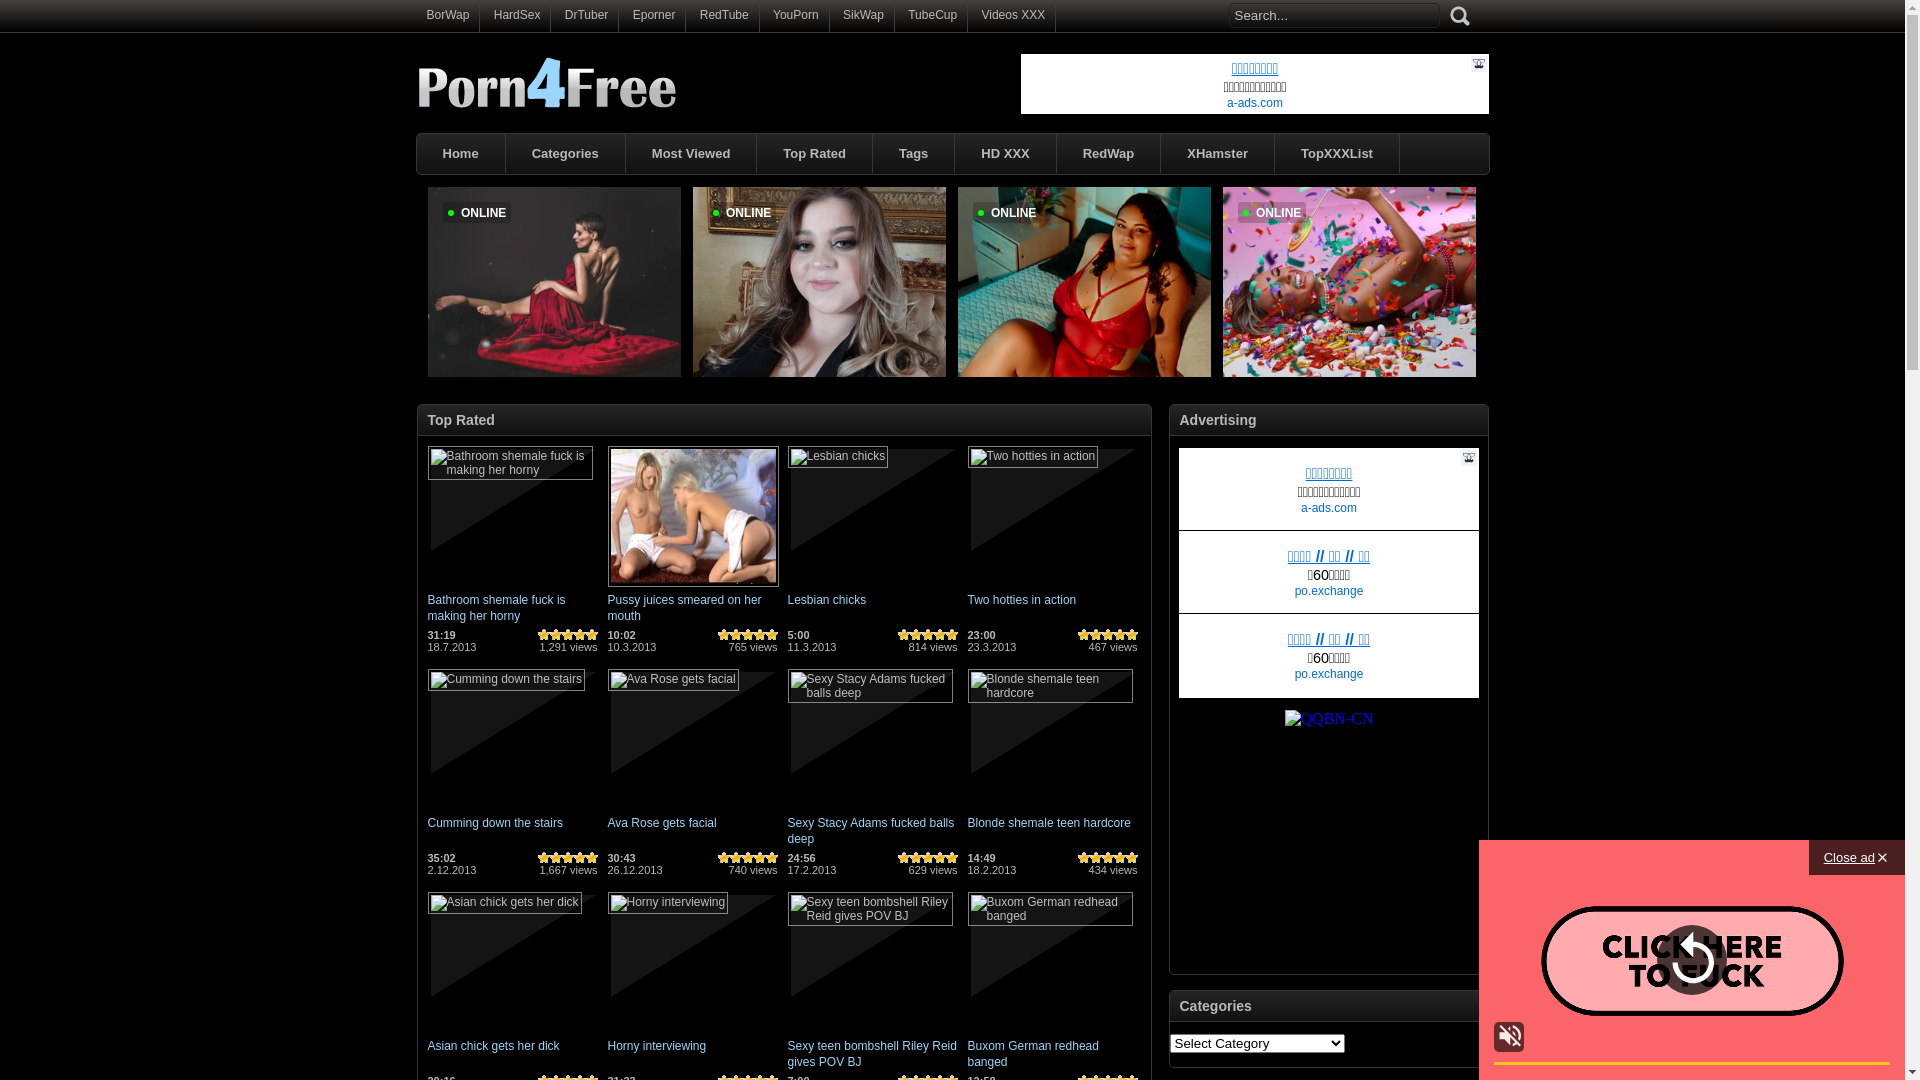 The height and width of the screenshot is (1080, 1920). Describe the element at coordinates (864, 15) in the screenshot. I see `SikWap` at that location.